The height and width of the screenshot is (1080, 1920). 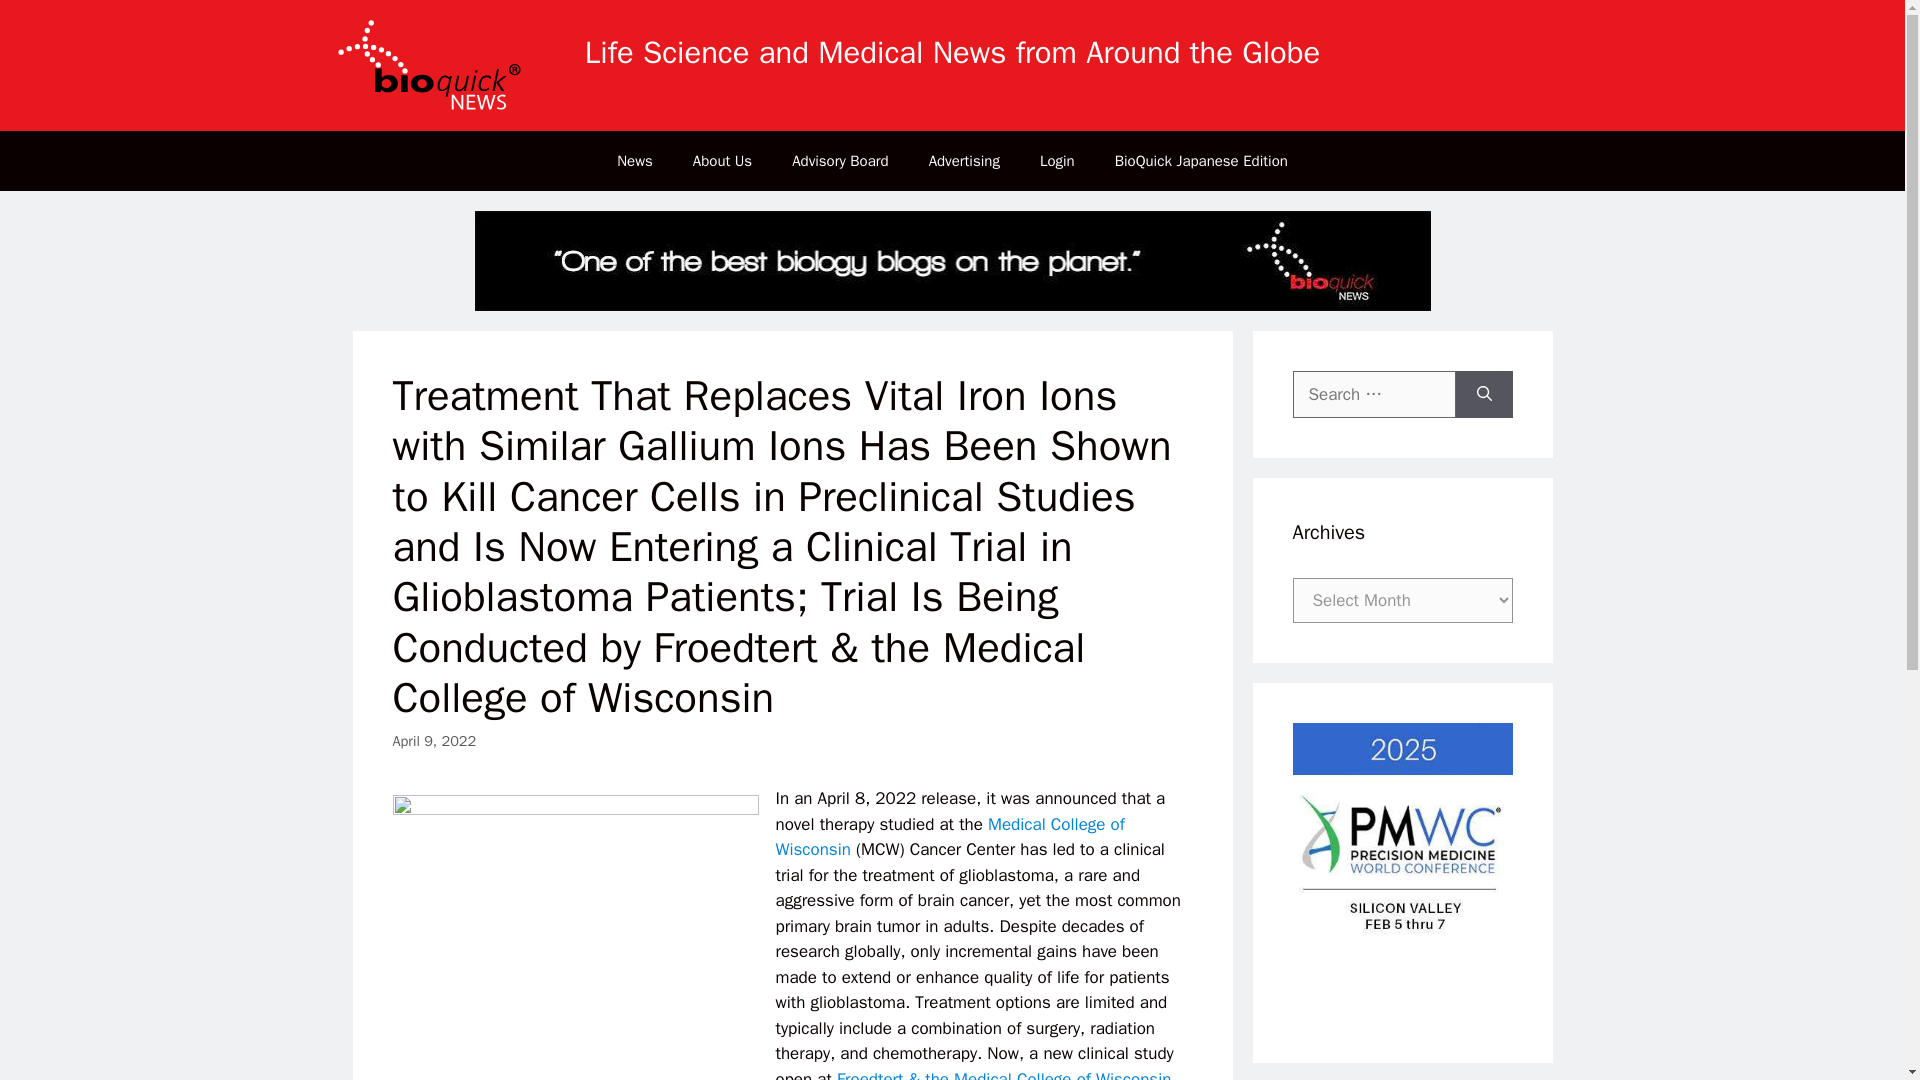 What do you see at coordinates (1056, 160) in the screenshot?
I see `Login` at bounding box center [1056, 160].